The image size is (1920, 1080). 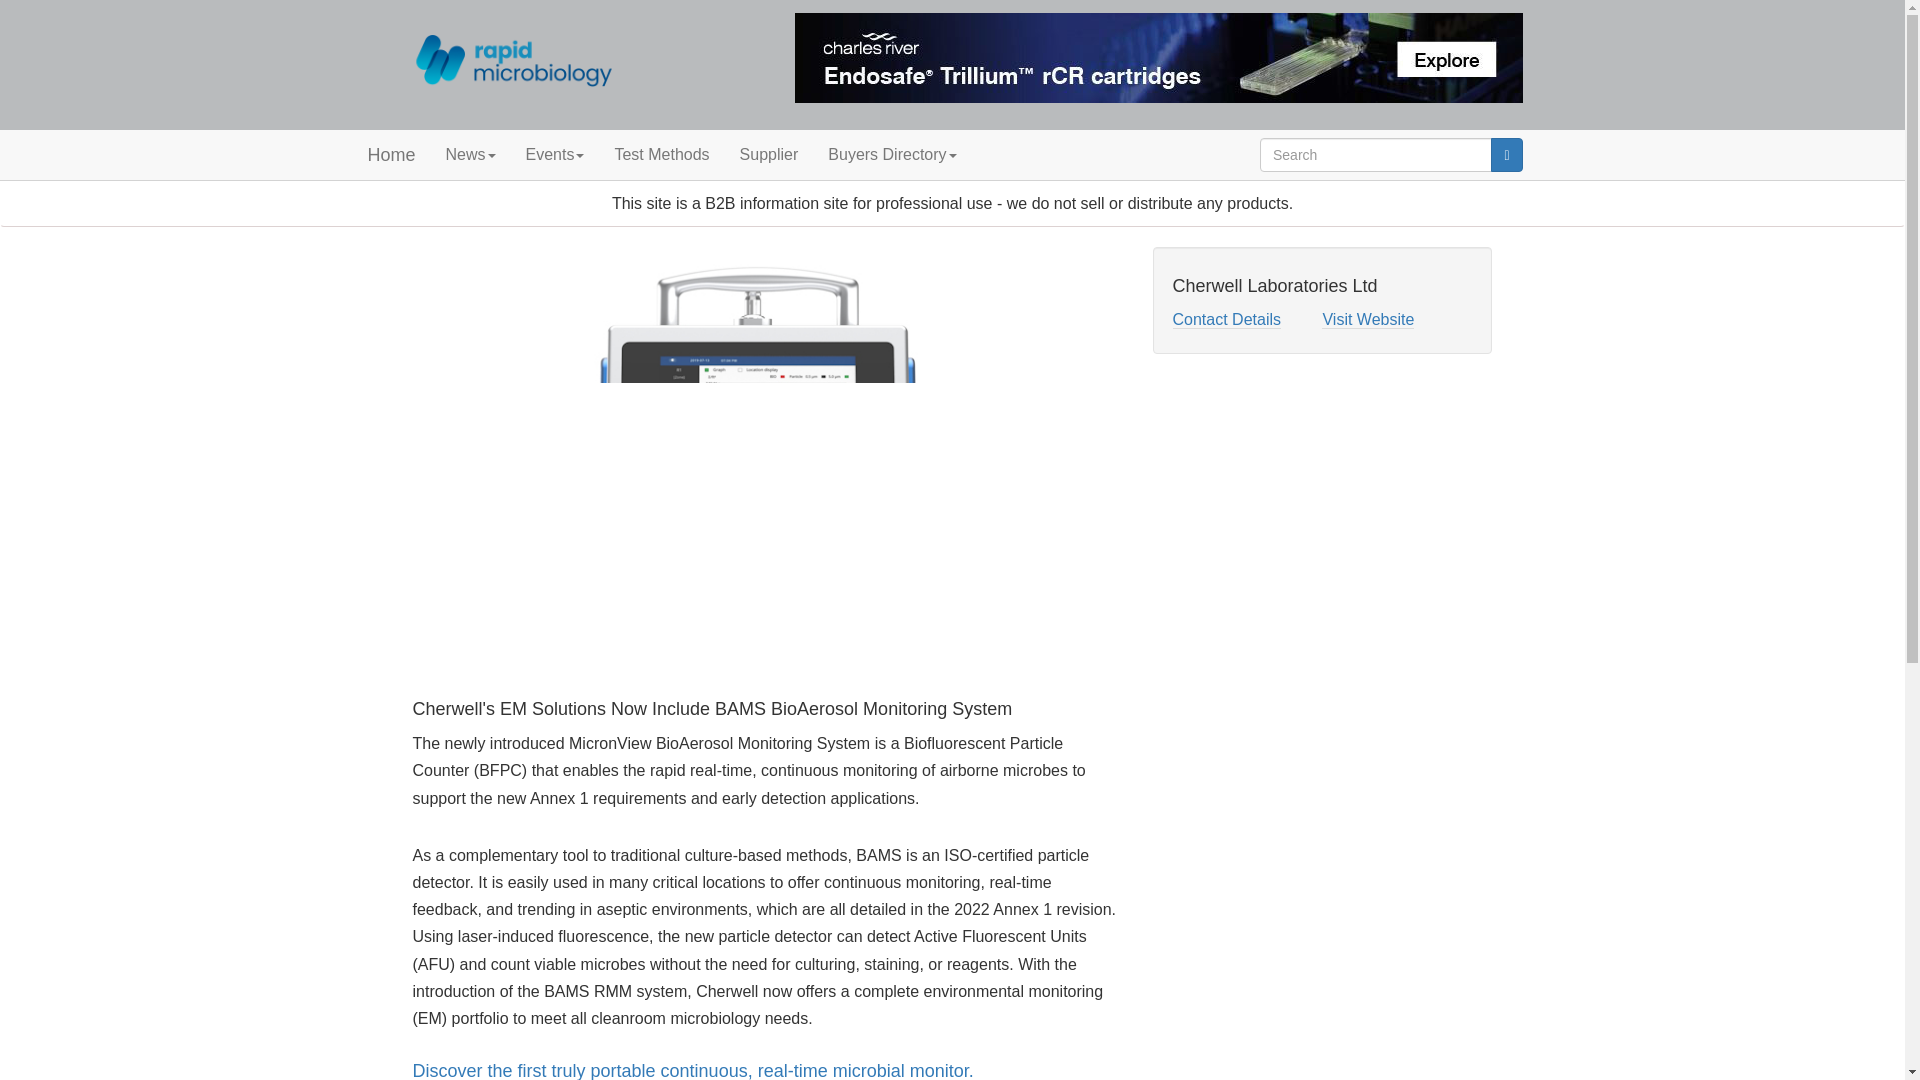 I want to click on Home, so click(x=390, y=154).